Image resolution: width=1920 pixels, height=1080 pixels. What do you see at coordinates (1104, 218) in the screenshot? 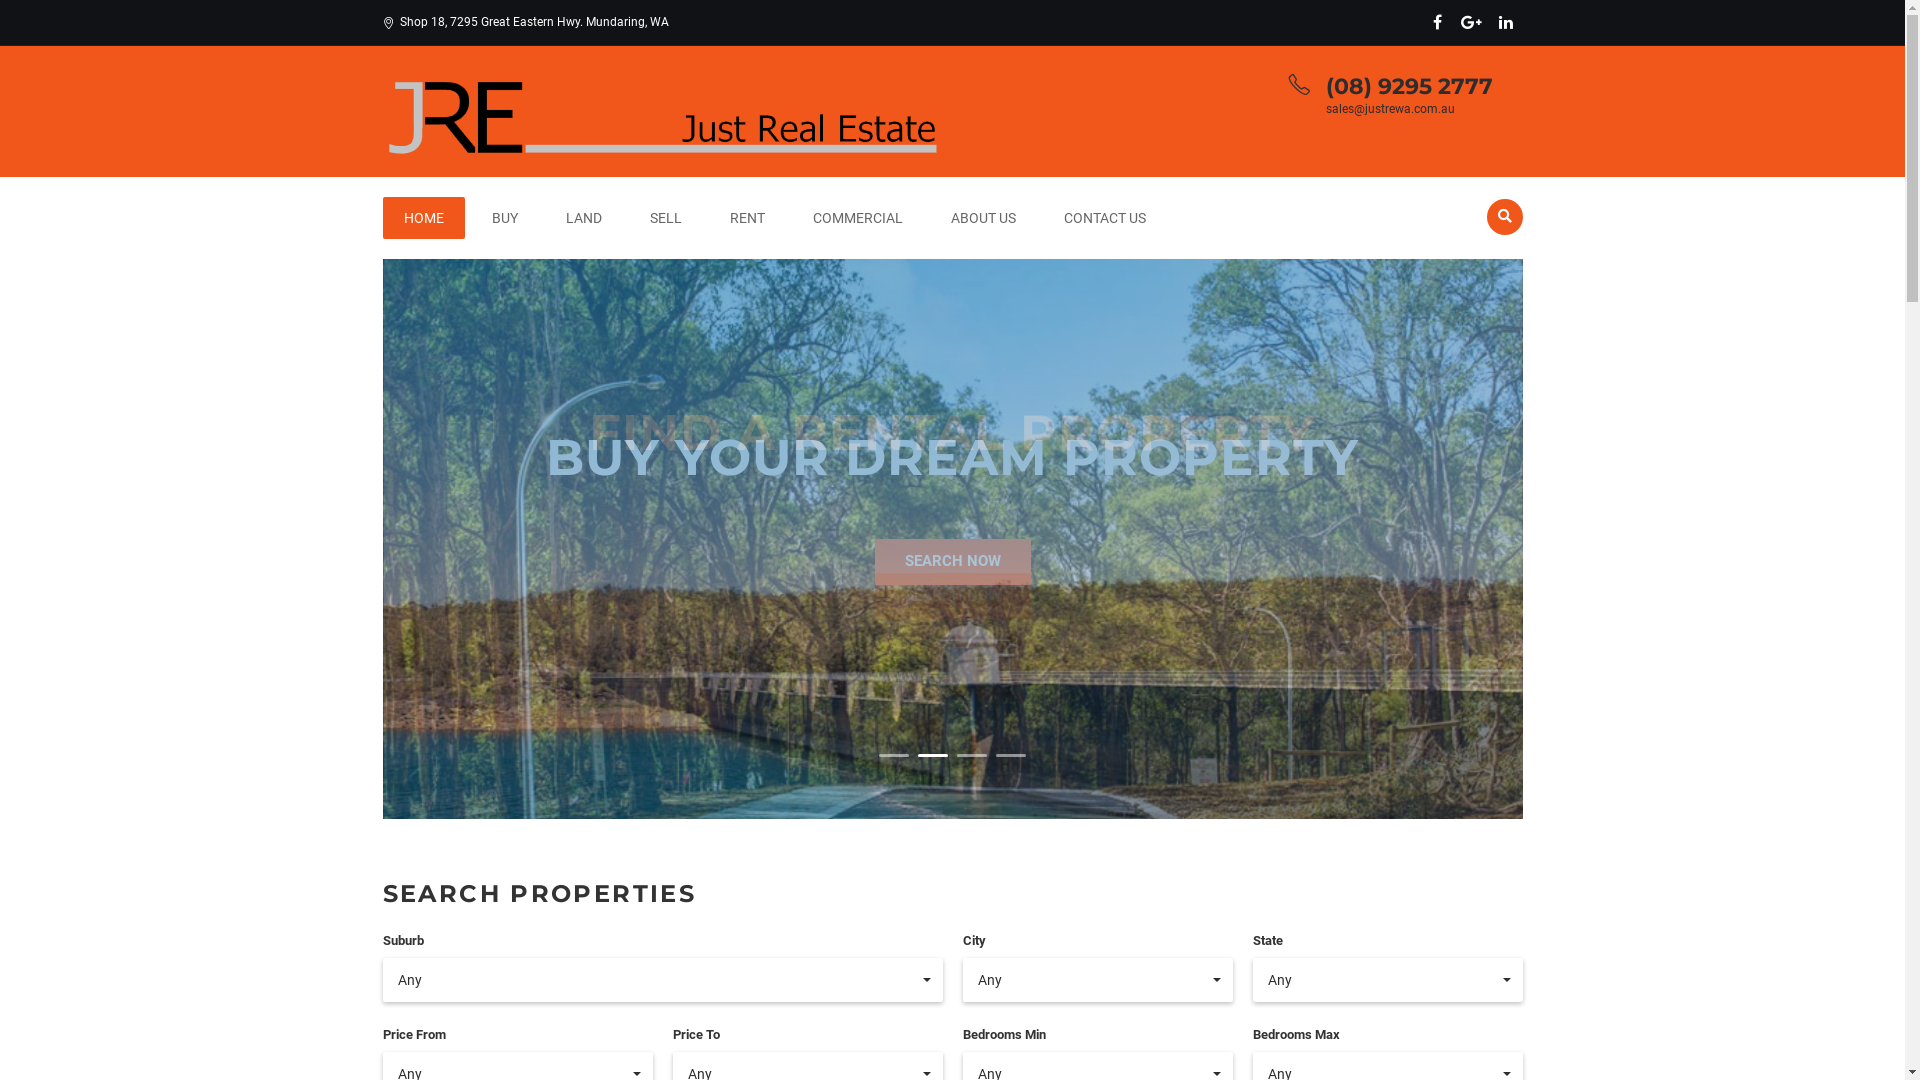
I see `CONTACT US` at bounding box center [1104, 218].